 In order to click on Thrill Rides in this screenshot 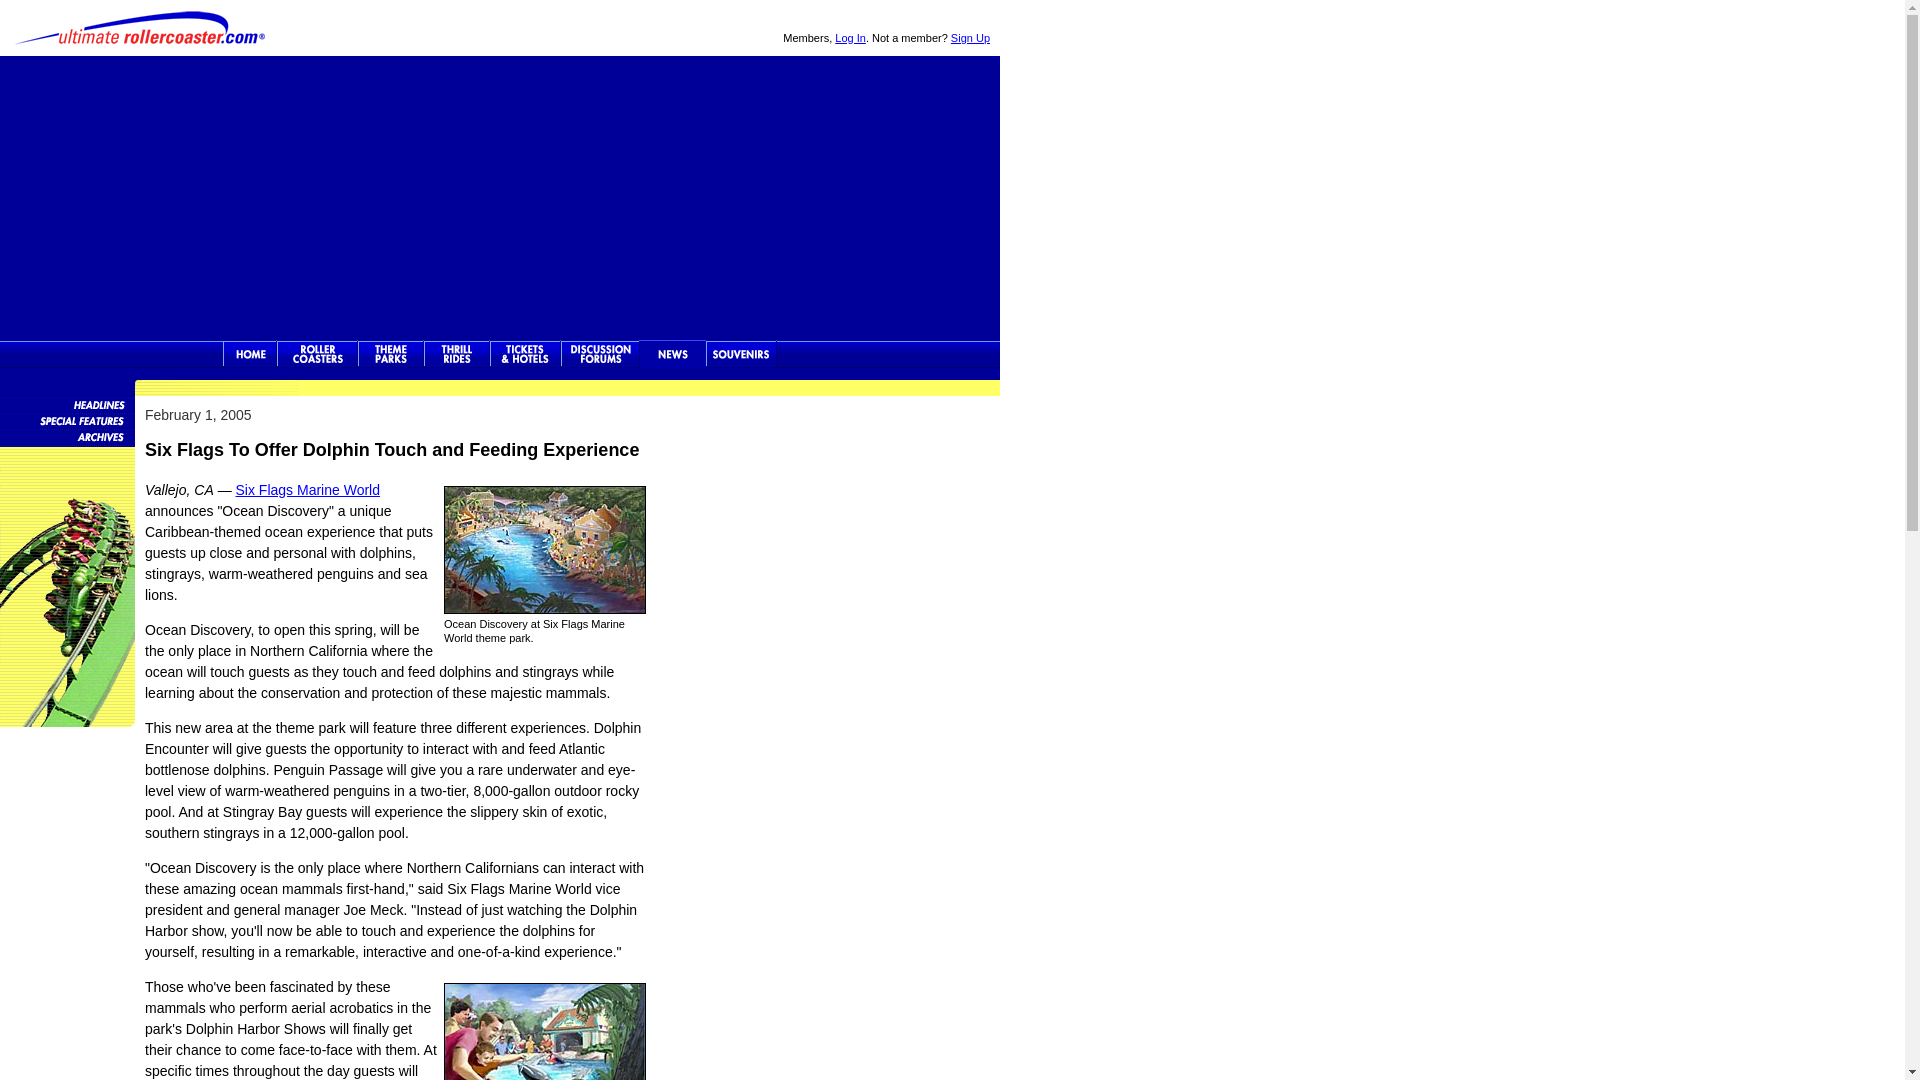, I will do `click(456, 354)`.